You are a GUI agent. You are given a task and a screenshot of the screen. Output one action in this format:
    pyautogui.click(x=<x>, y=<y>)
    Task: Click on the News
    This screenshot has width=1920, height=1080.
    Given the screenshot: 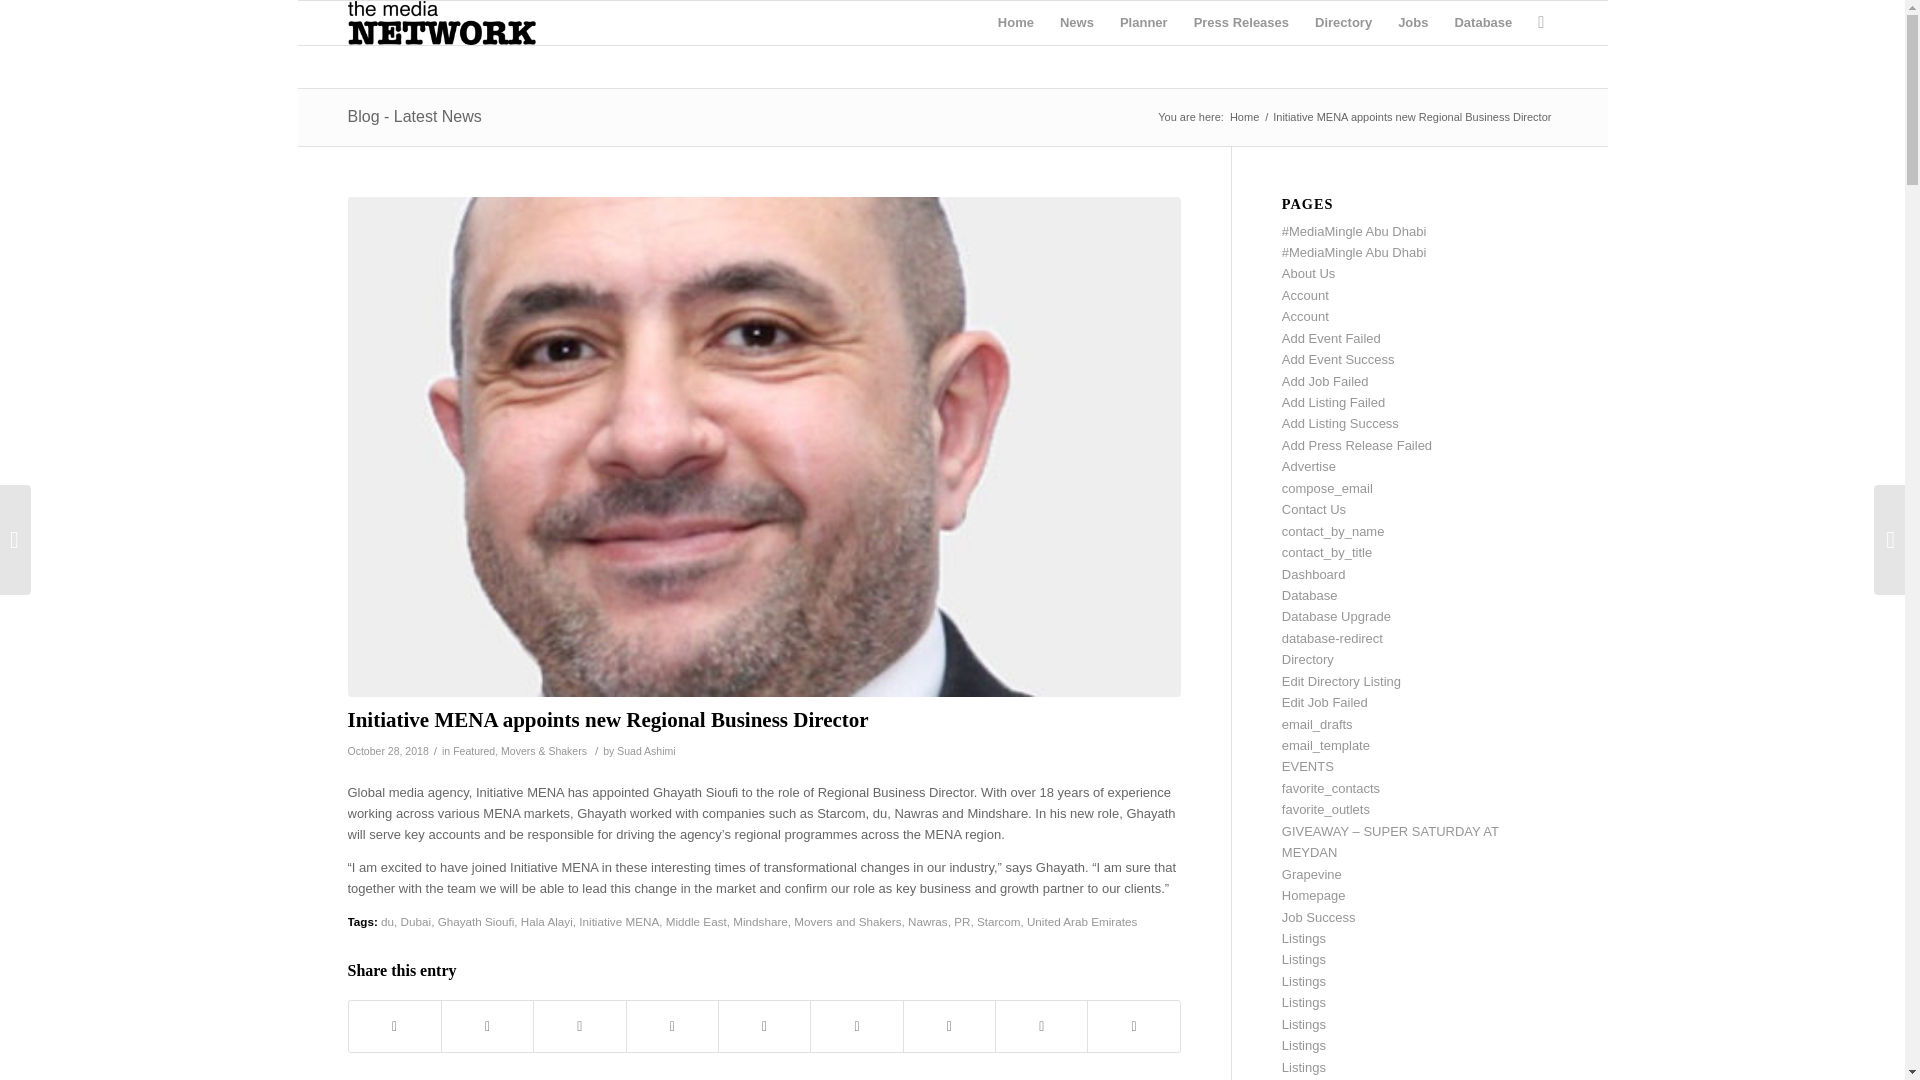 What is the action you would take?
    pyautogui.click(x=1076, y=23)
    